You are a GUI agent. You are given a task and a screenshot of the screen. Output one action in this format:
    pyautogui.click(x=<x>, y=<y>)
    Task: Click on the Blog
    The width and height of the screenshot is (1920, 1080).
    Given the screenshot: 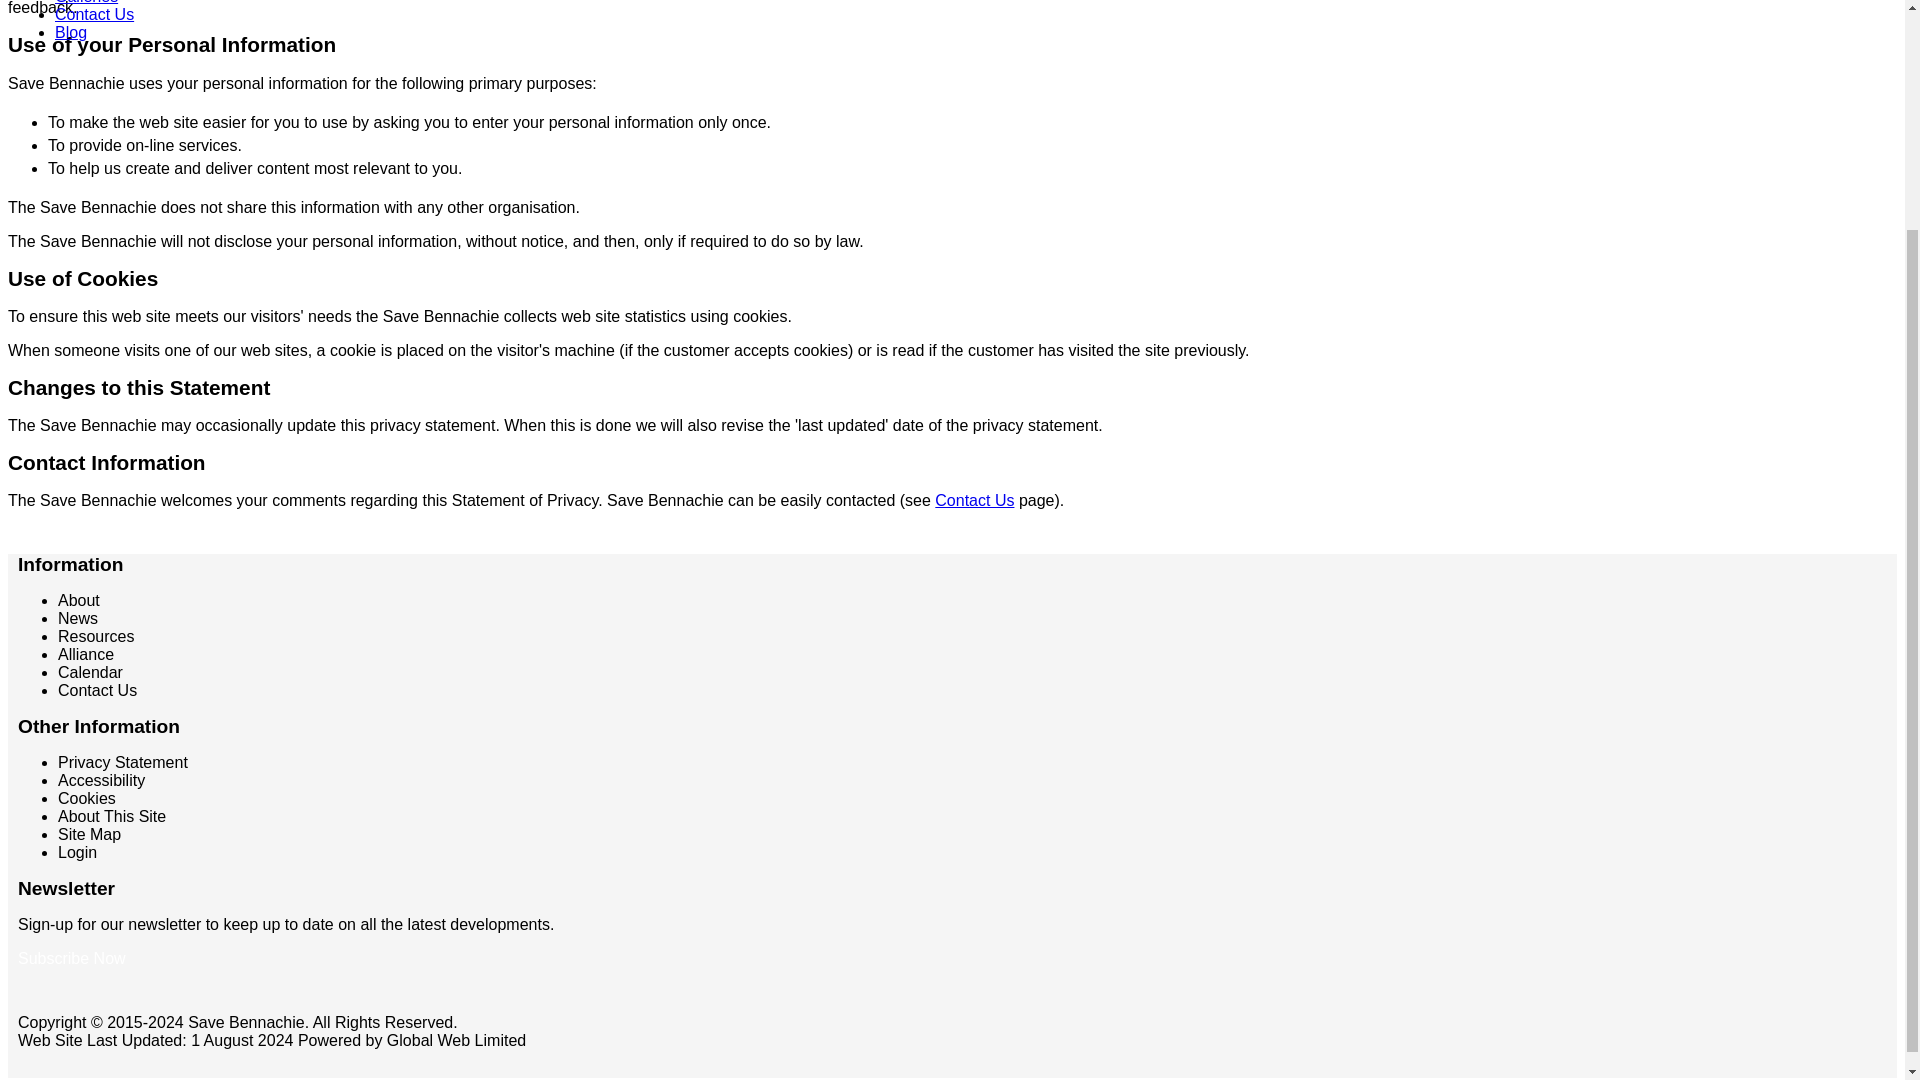 What is the action you would take?
    pyautogui.click(x=70, y=32)
    